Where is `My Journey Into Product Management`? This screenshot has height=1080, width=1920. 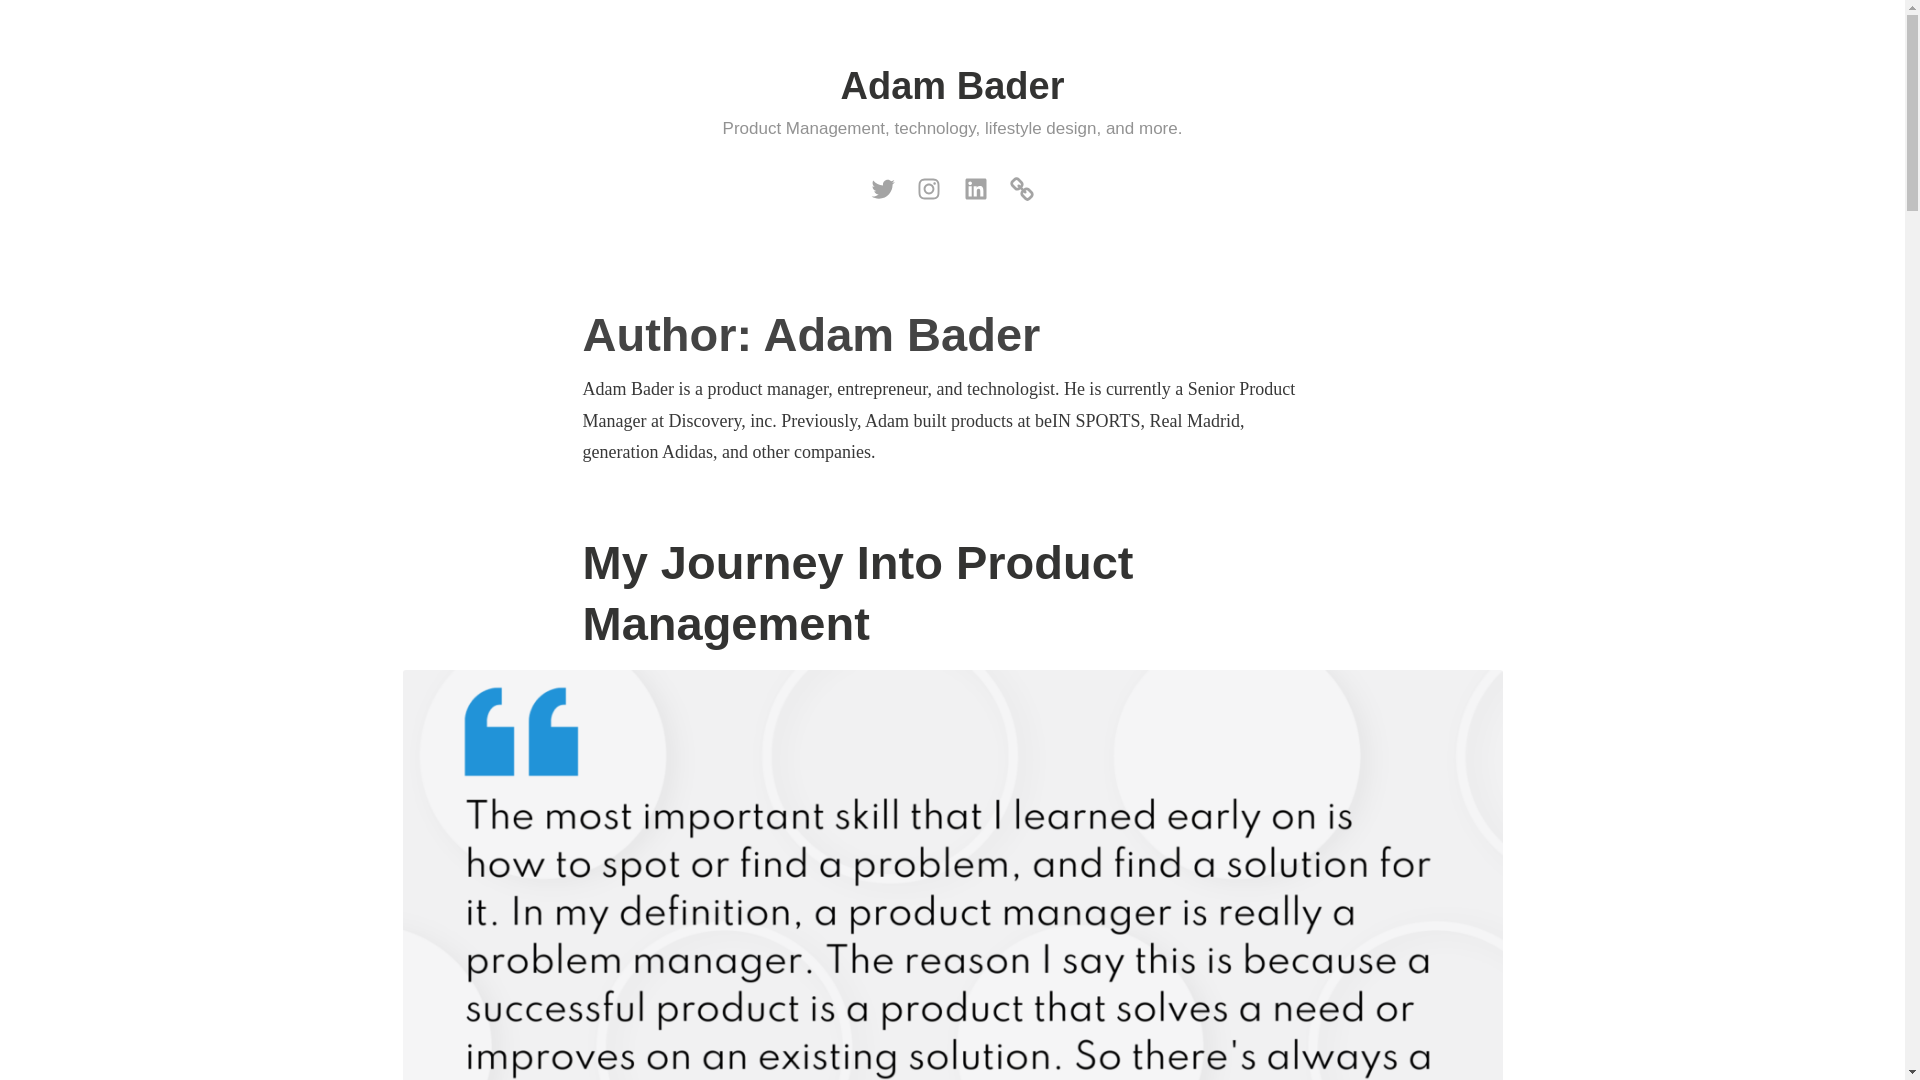 My Journey Into Product Management is located at coordinates (856, 592).